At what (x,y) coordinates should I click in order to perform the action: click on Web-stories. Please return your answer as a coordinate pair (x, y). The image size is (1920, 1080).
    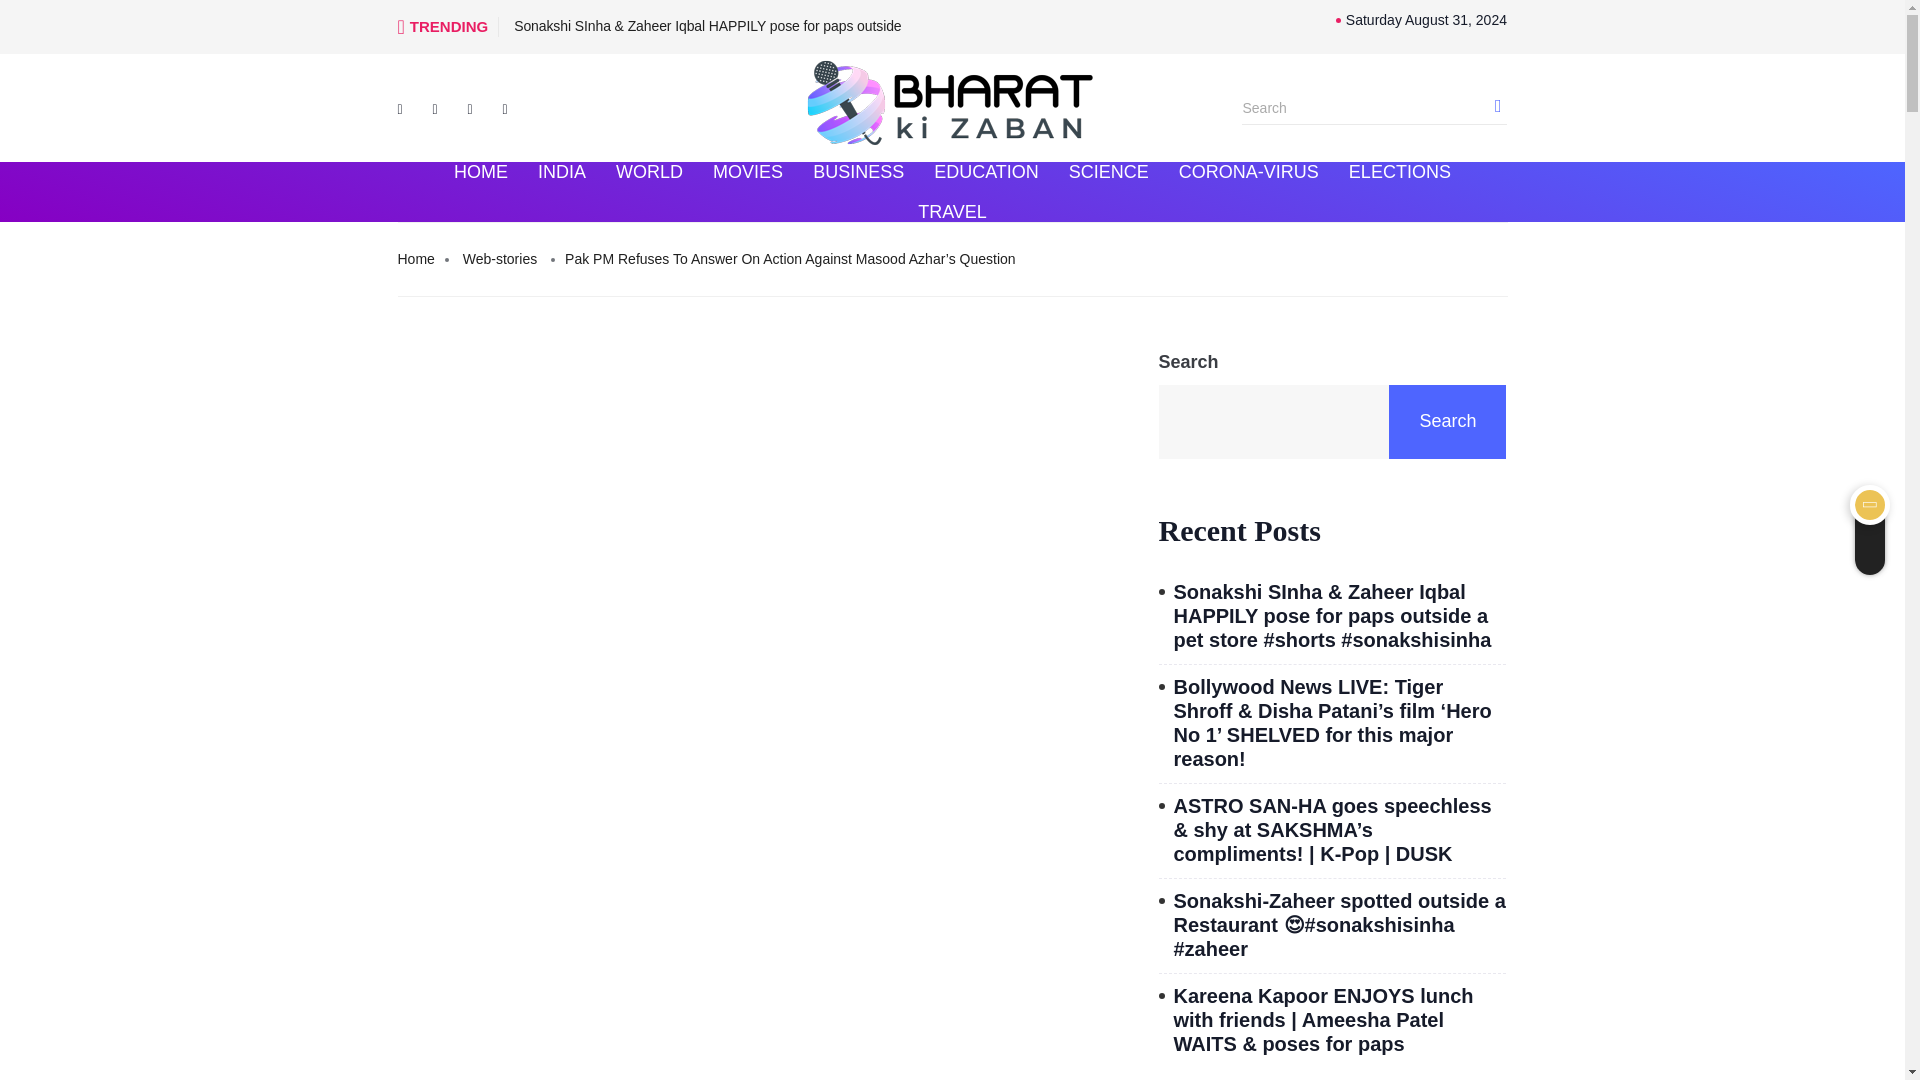
    Looking at the image, I should click on (500, 260).